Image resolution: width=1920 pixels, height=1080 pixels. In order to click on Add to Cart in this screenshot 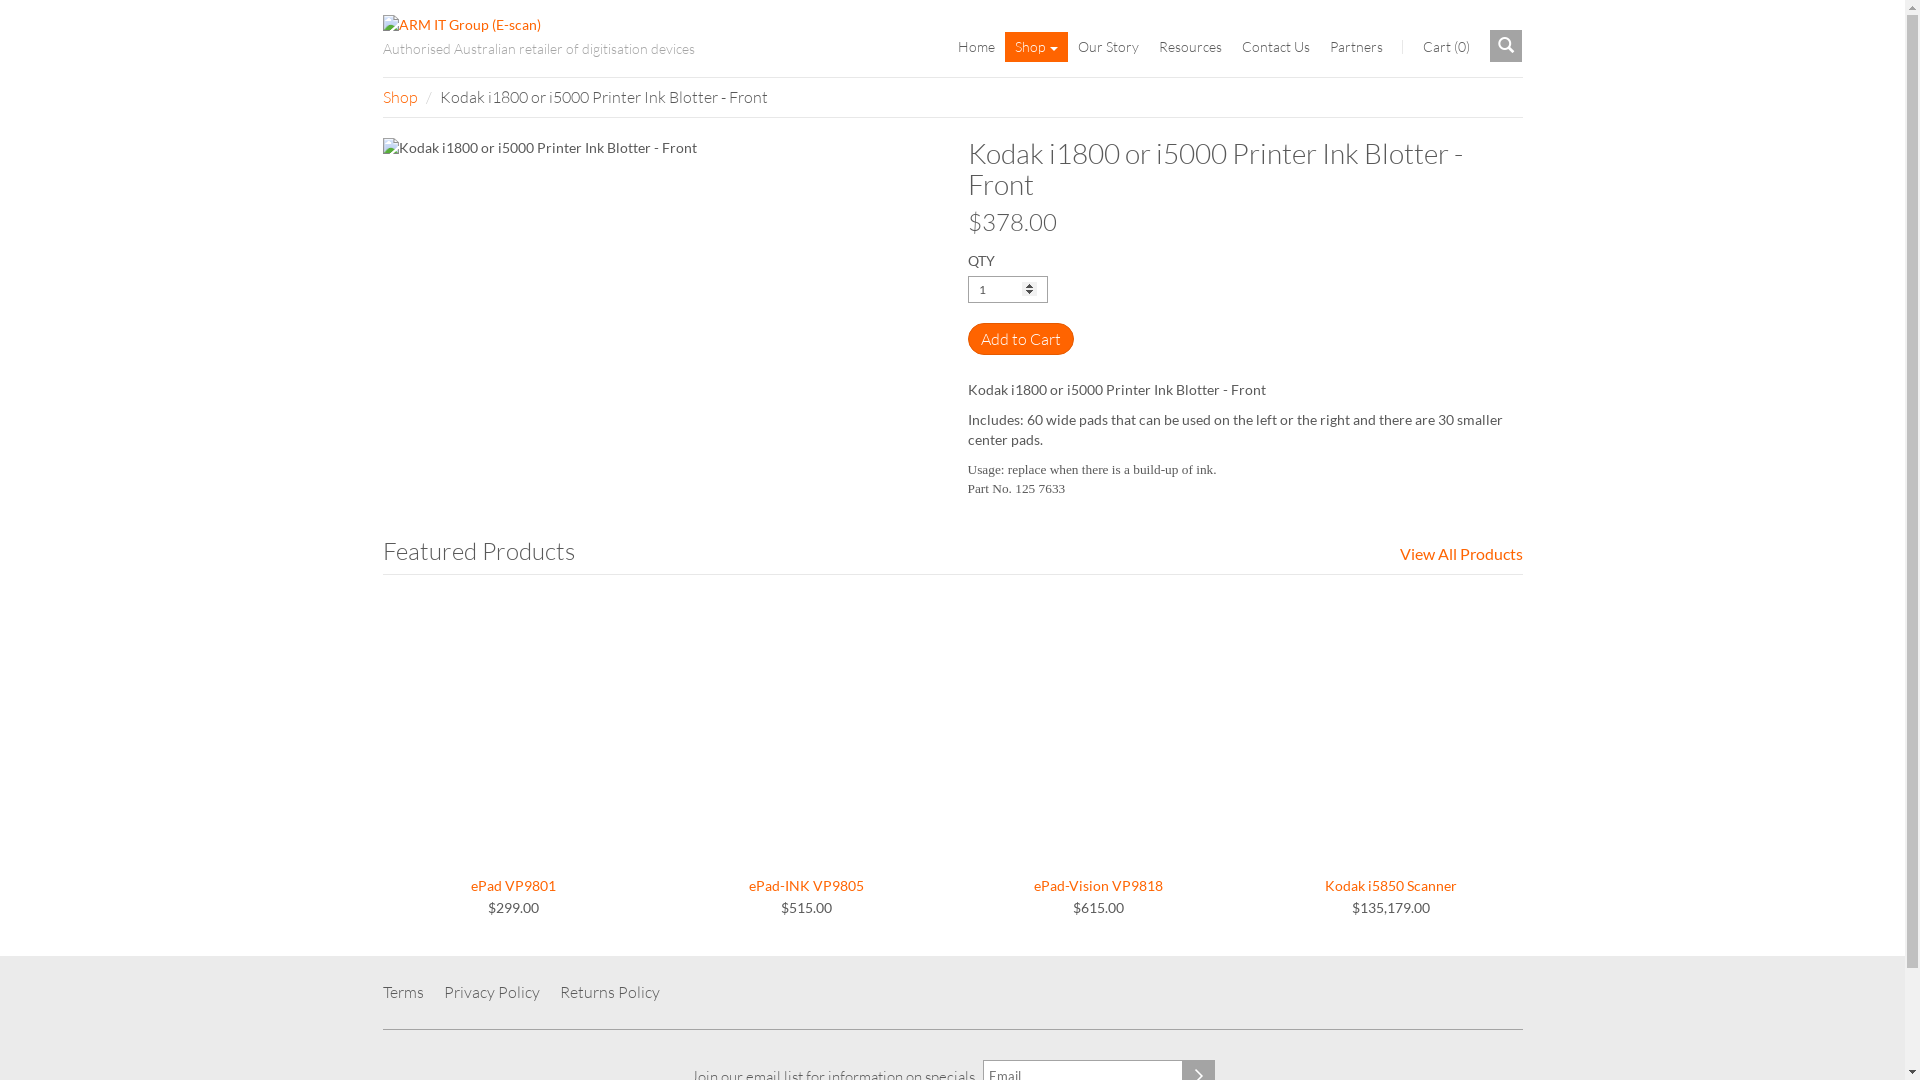, I will do `click(1021, 339)`.